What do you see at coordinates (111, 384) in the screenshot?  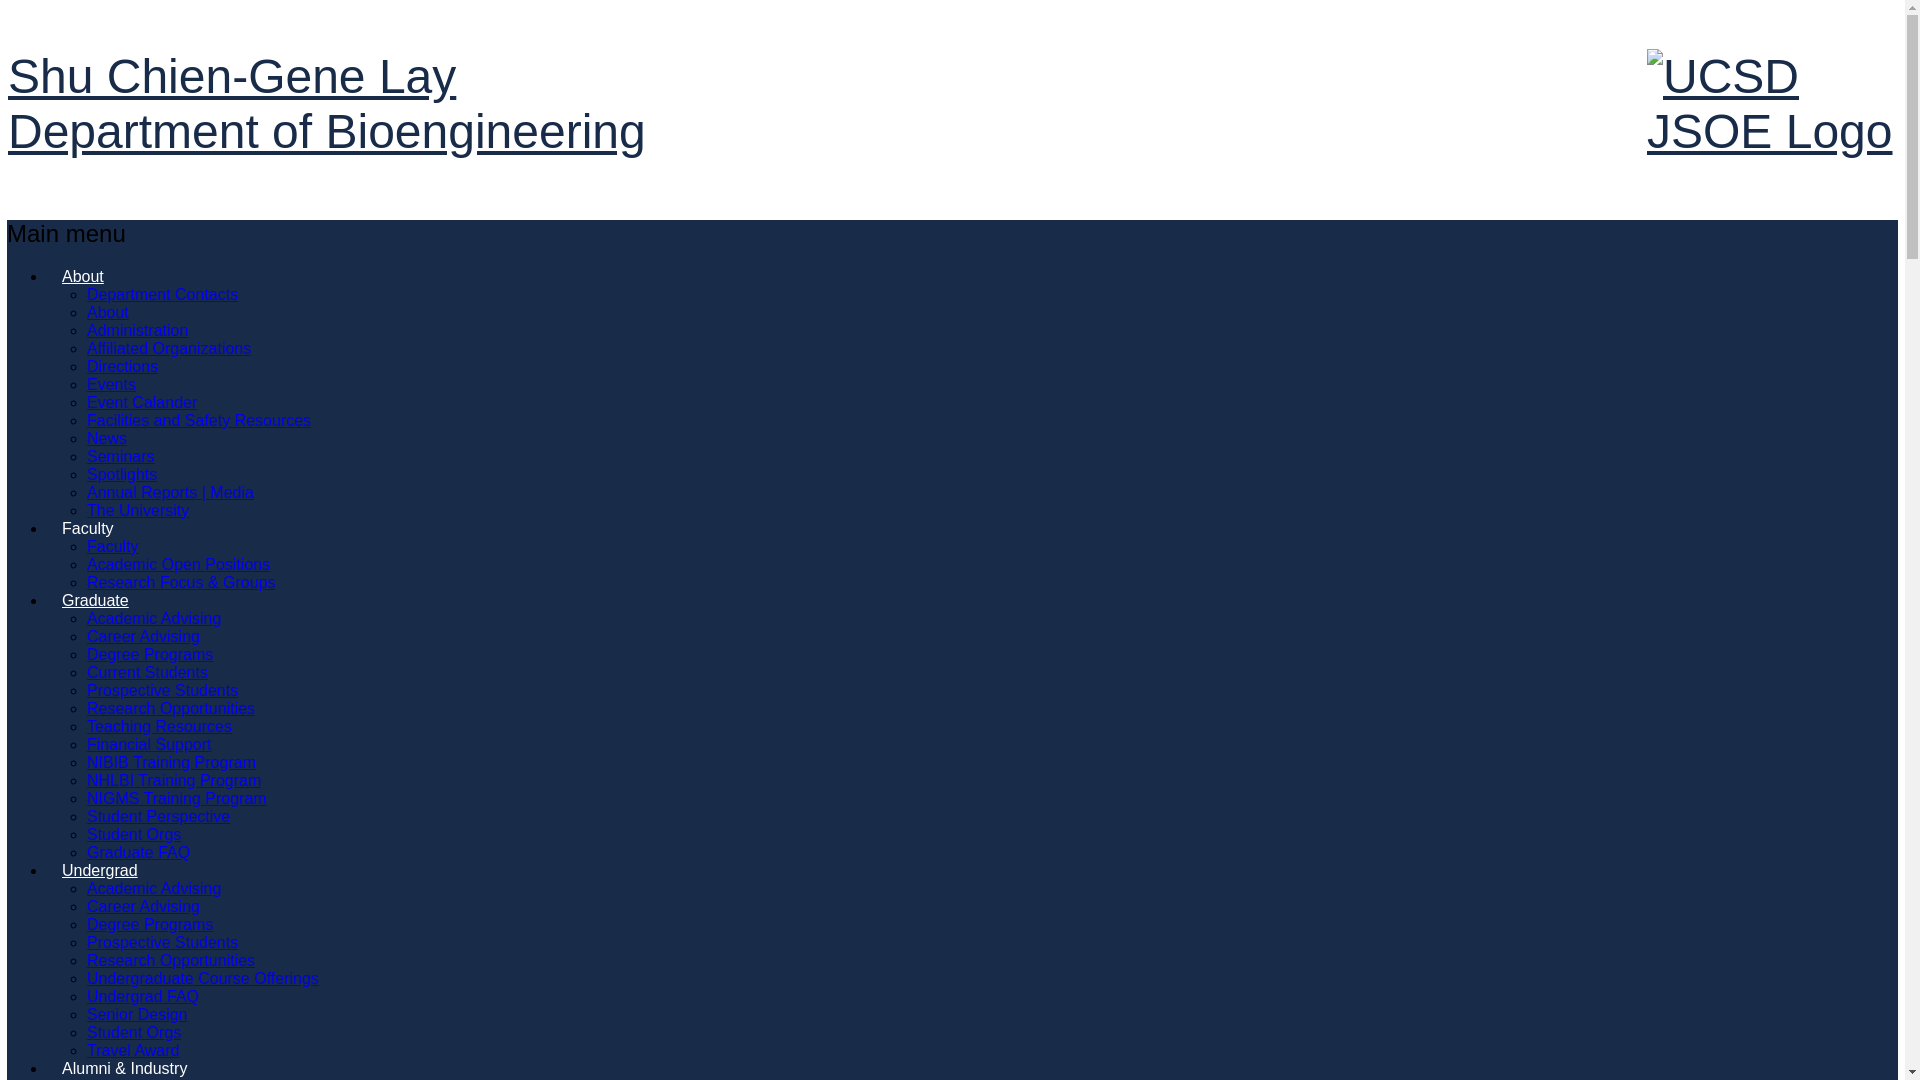 I see `Events` at bounding box center [111, 384].